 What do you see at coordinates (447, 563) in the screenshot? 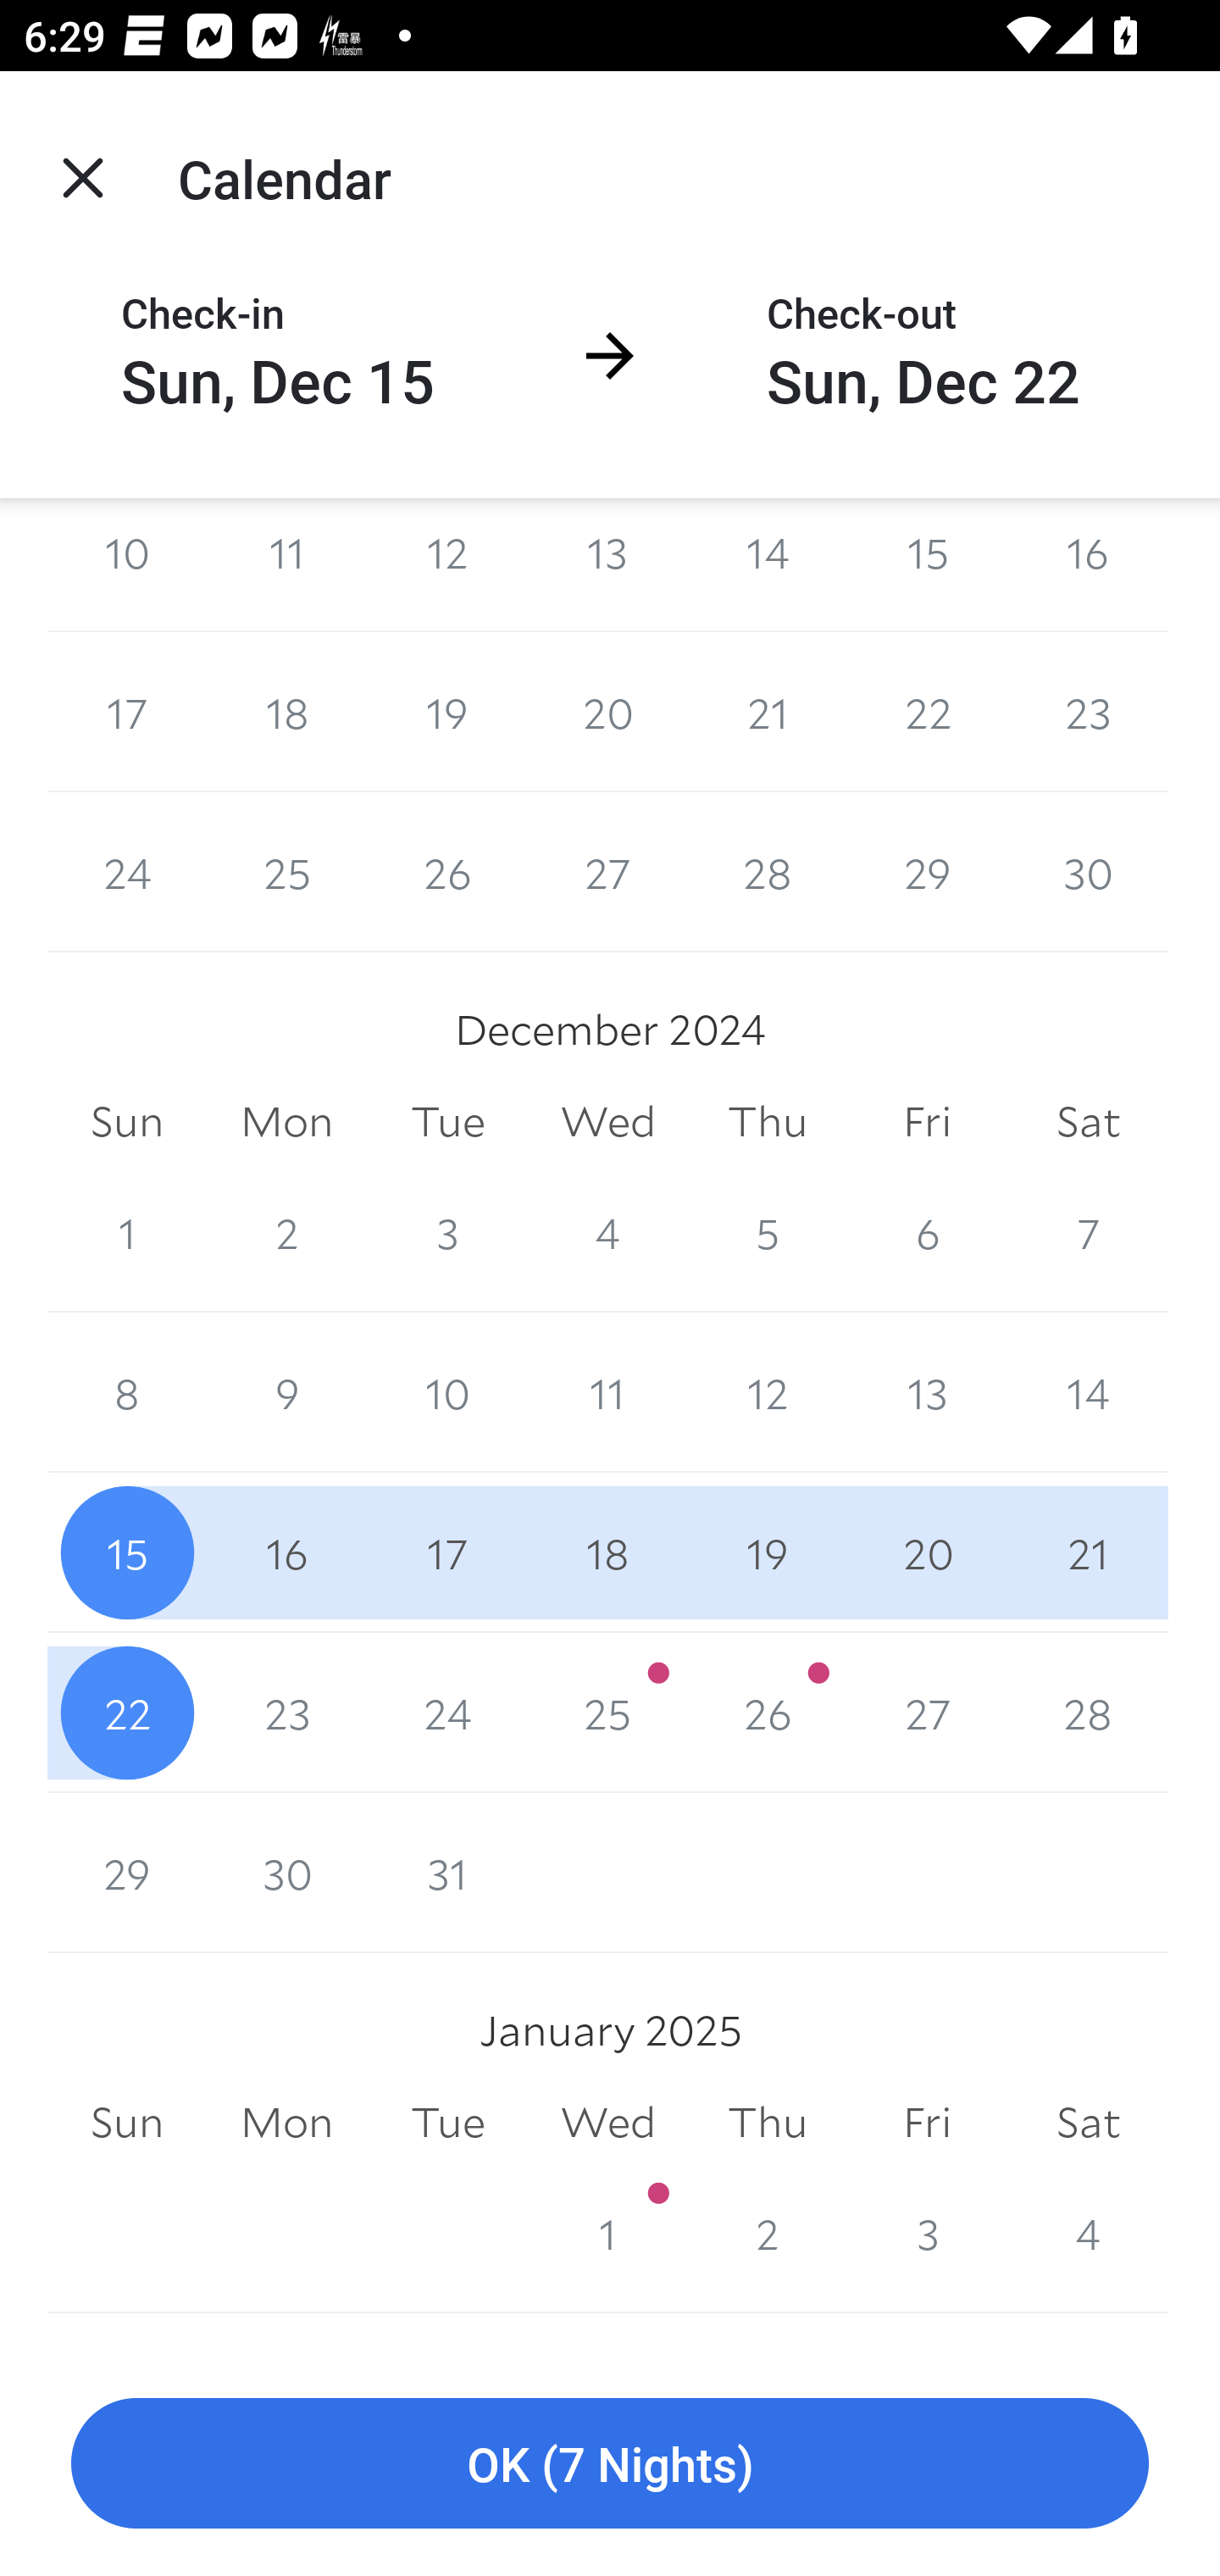
I see `12 12 November 2024` at bounding box center [447, 563].